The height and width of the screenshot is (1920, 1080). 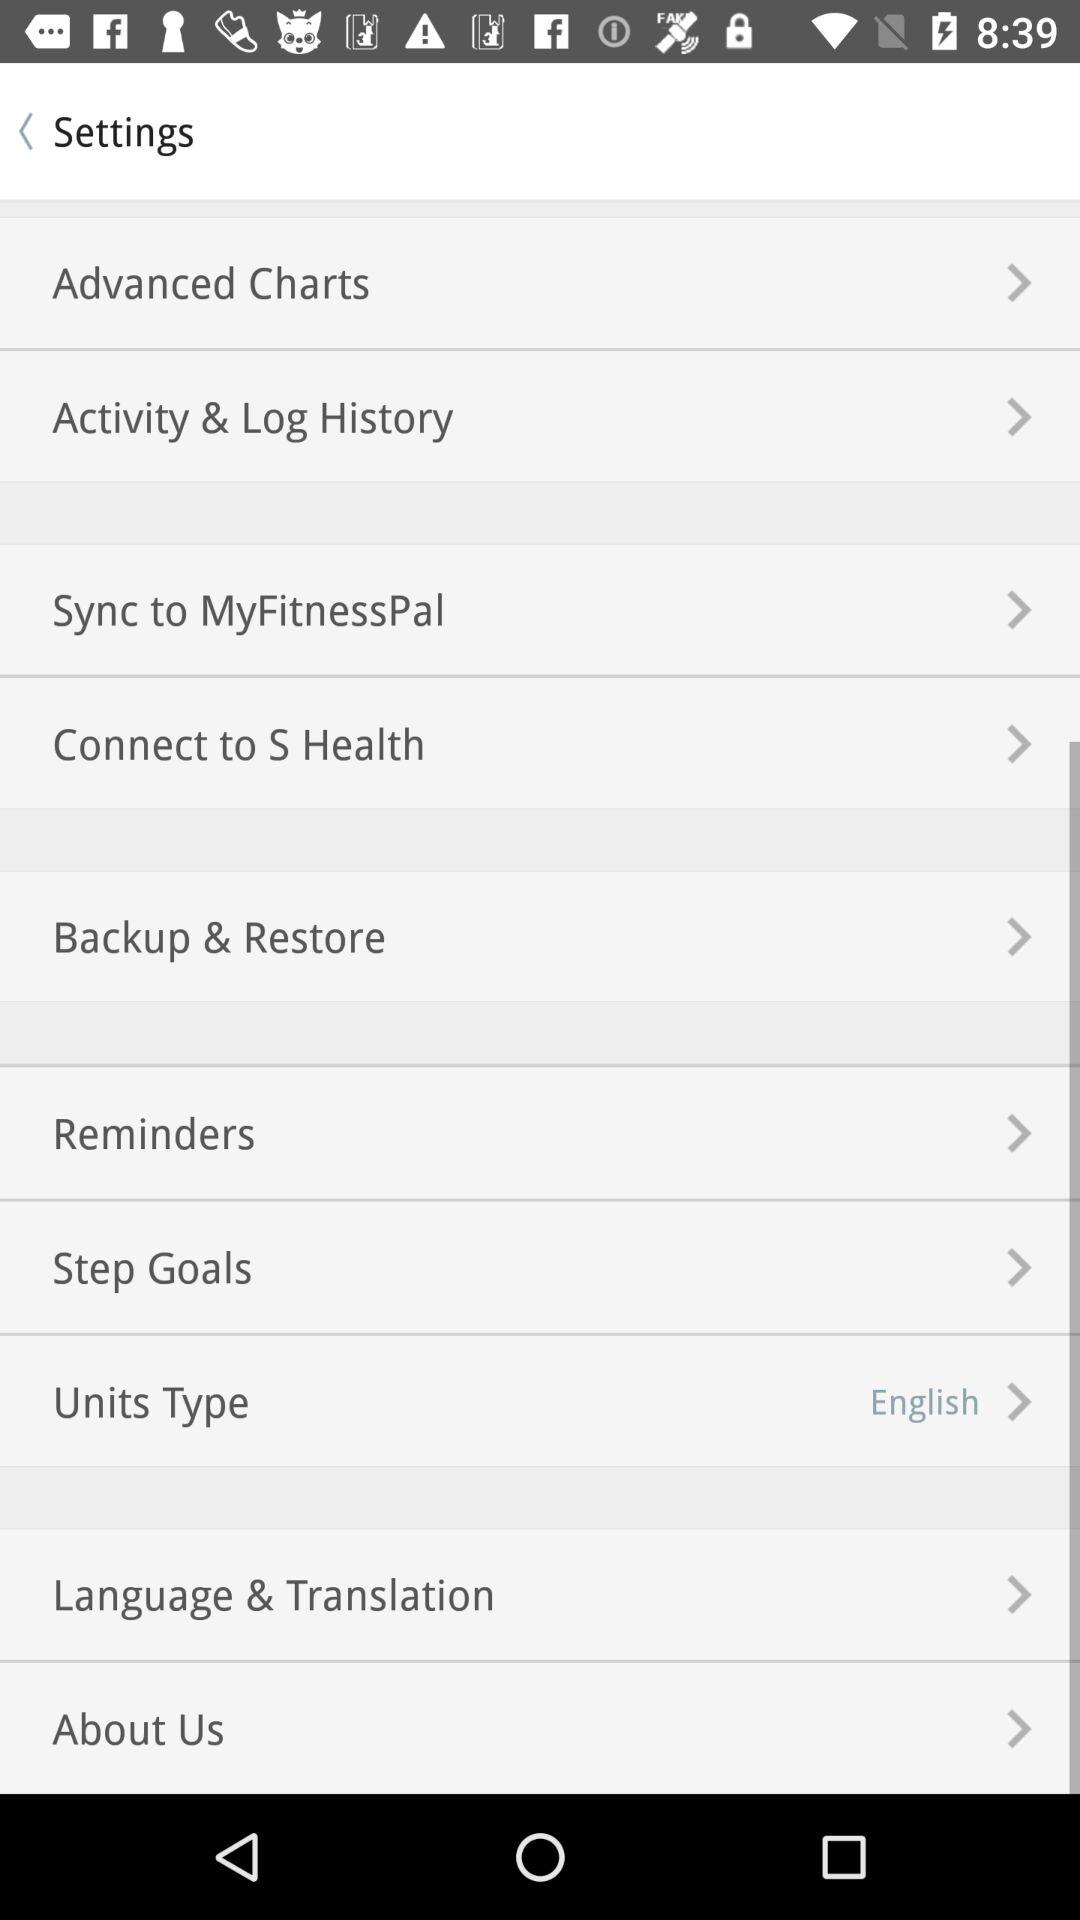 I want to click on choose the reminders icon, so click(x=128, y=1132).